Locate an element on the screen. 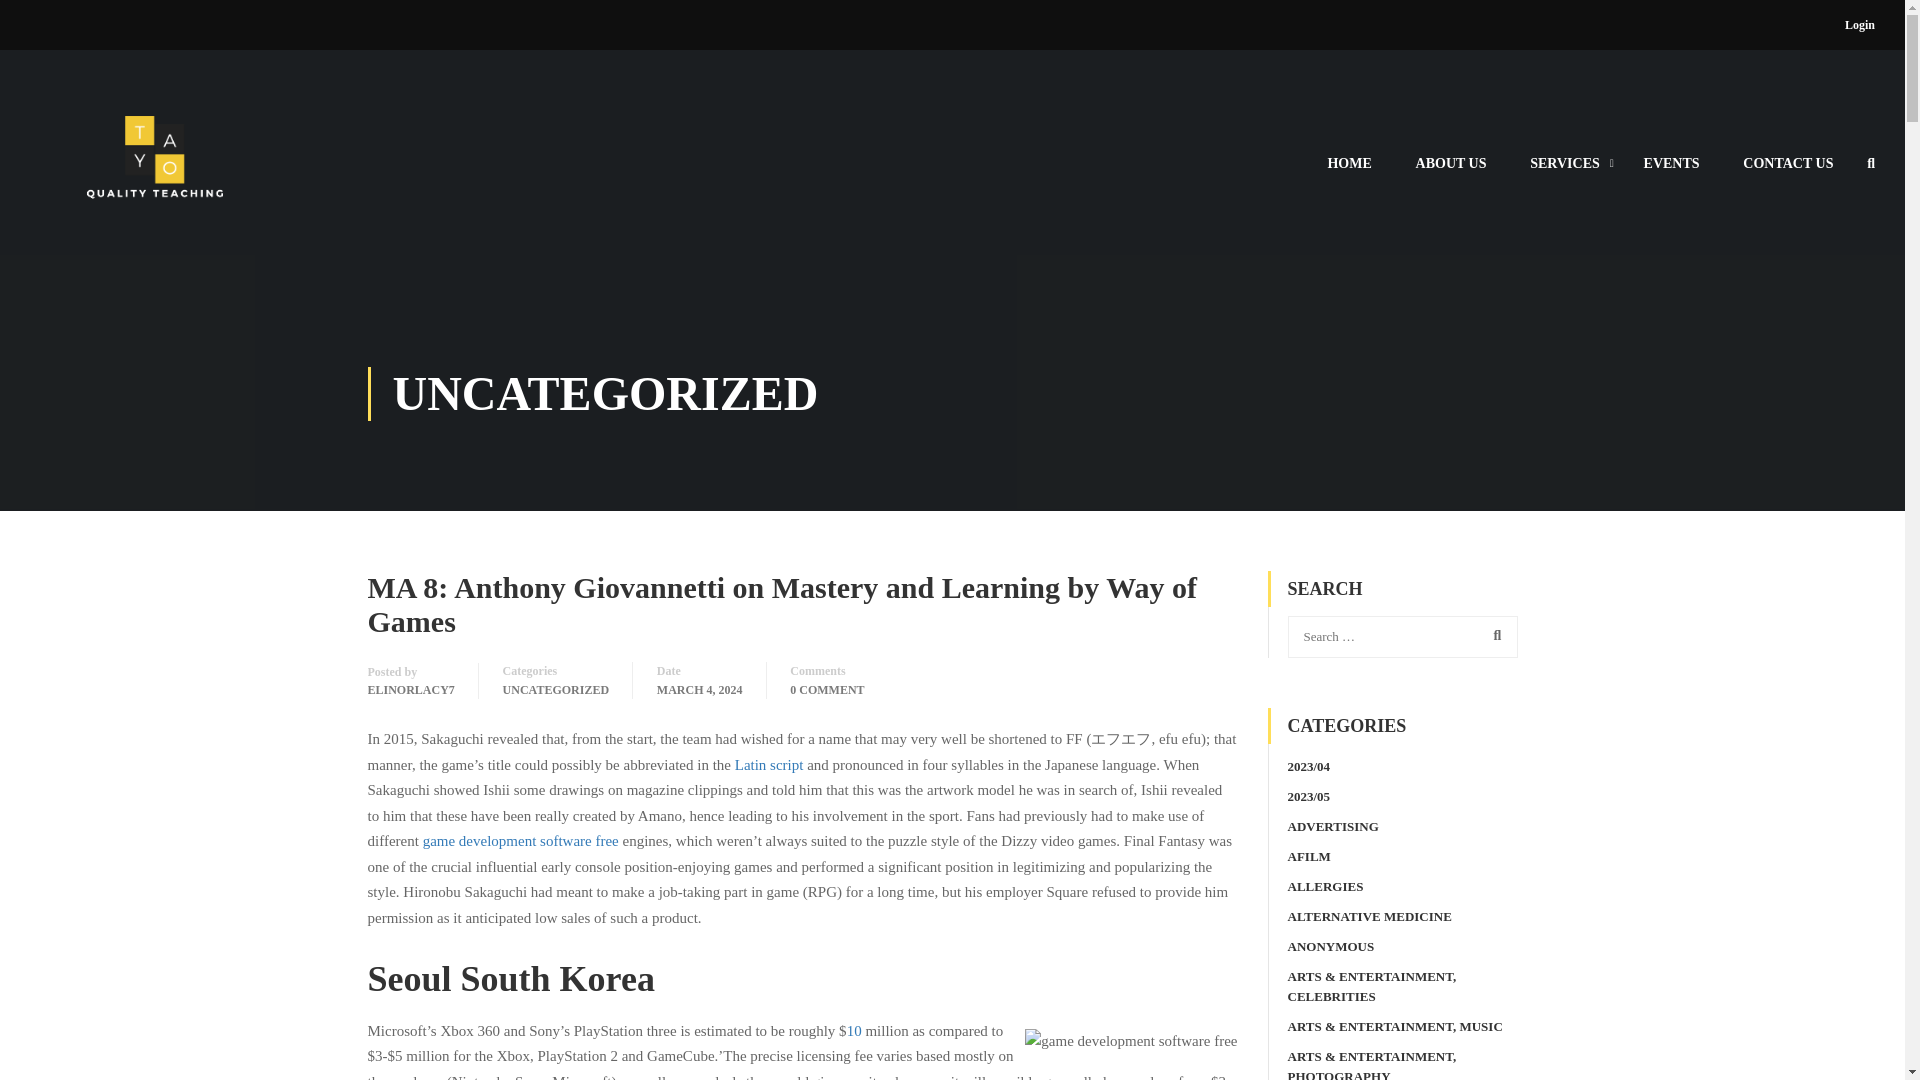 The width and height of the screenshot is (1920, 1080). UNCATEGORIZED is located at coordinates (556, 690).